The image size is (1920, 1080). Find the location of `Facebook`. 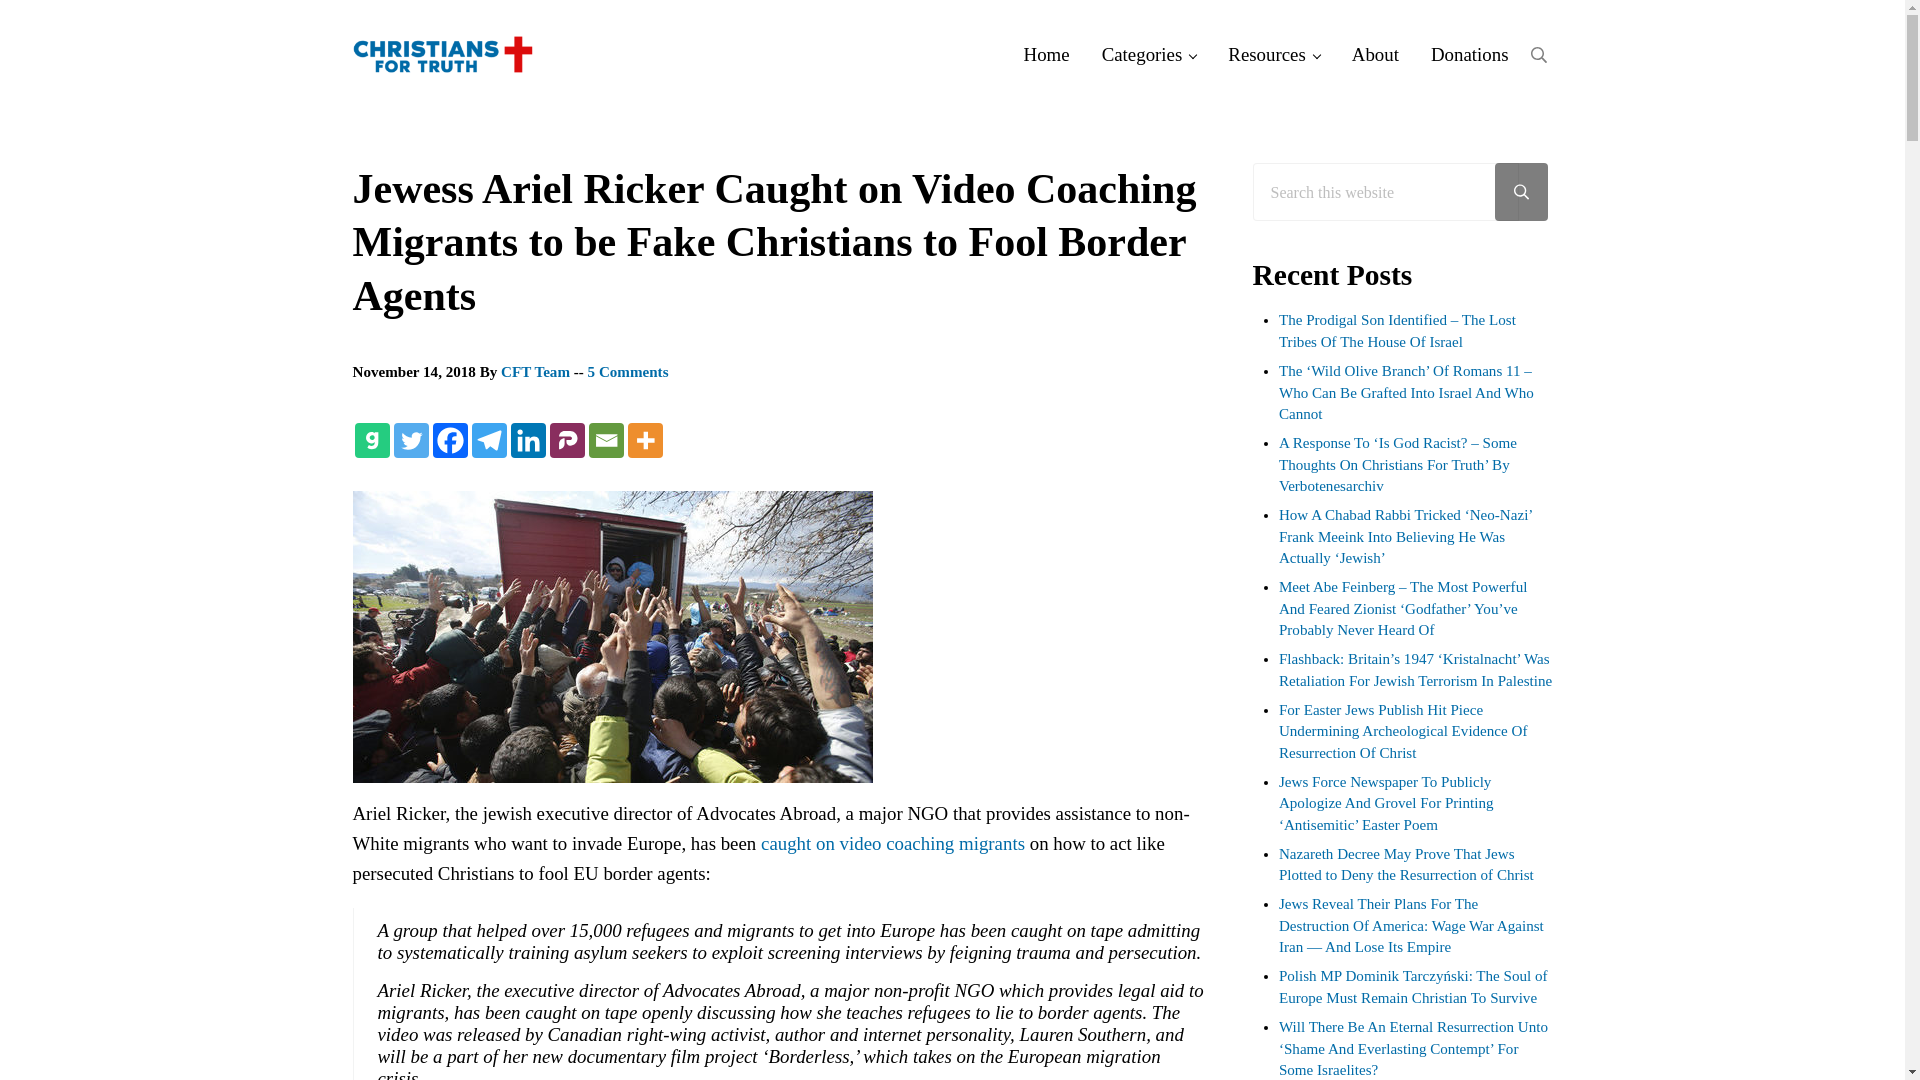

Facebook is located at coordinates (449, 440).